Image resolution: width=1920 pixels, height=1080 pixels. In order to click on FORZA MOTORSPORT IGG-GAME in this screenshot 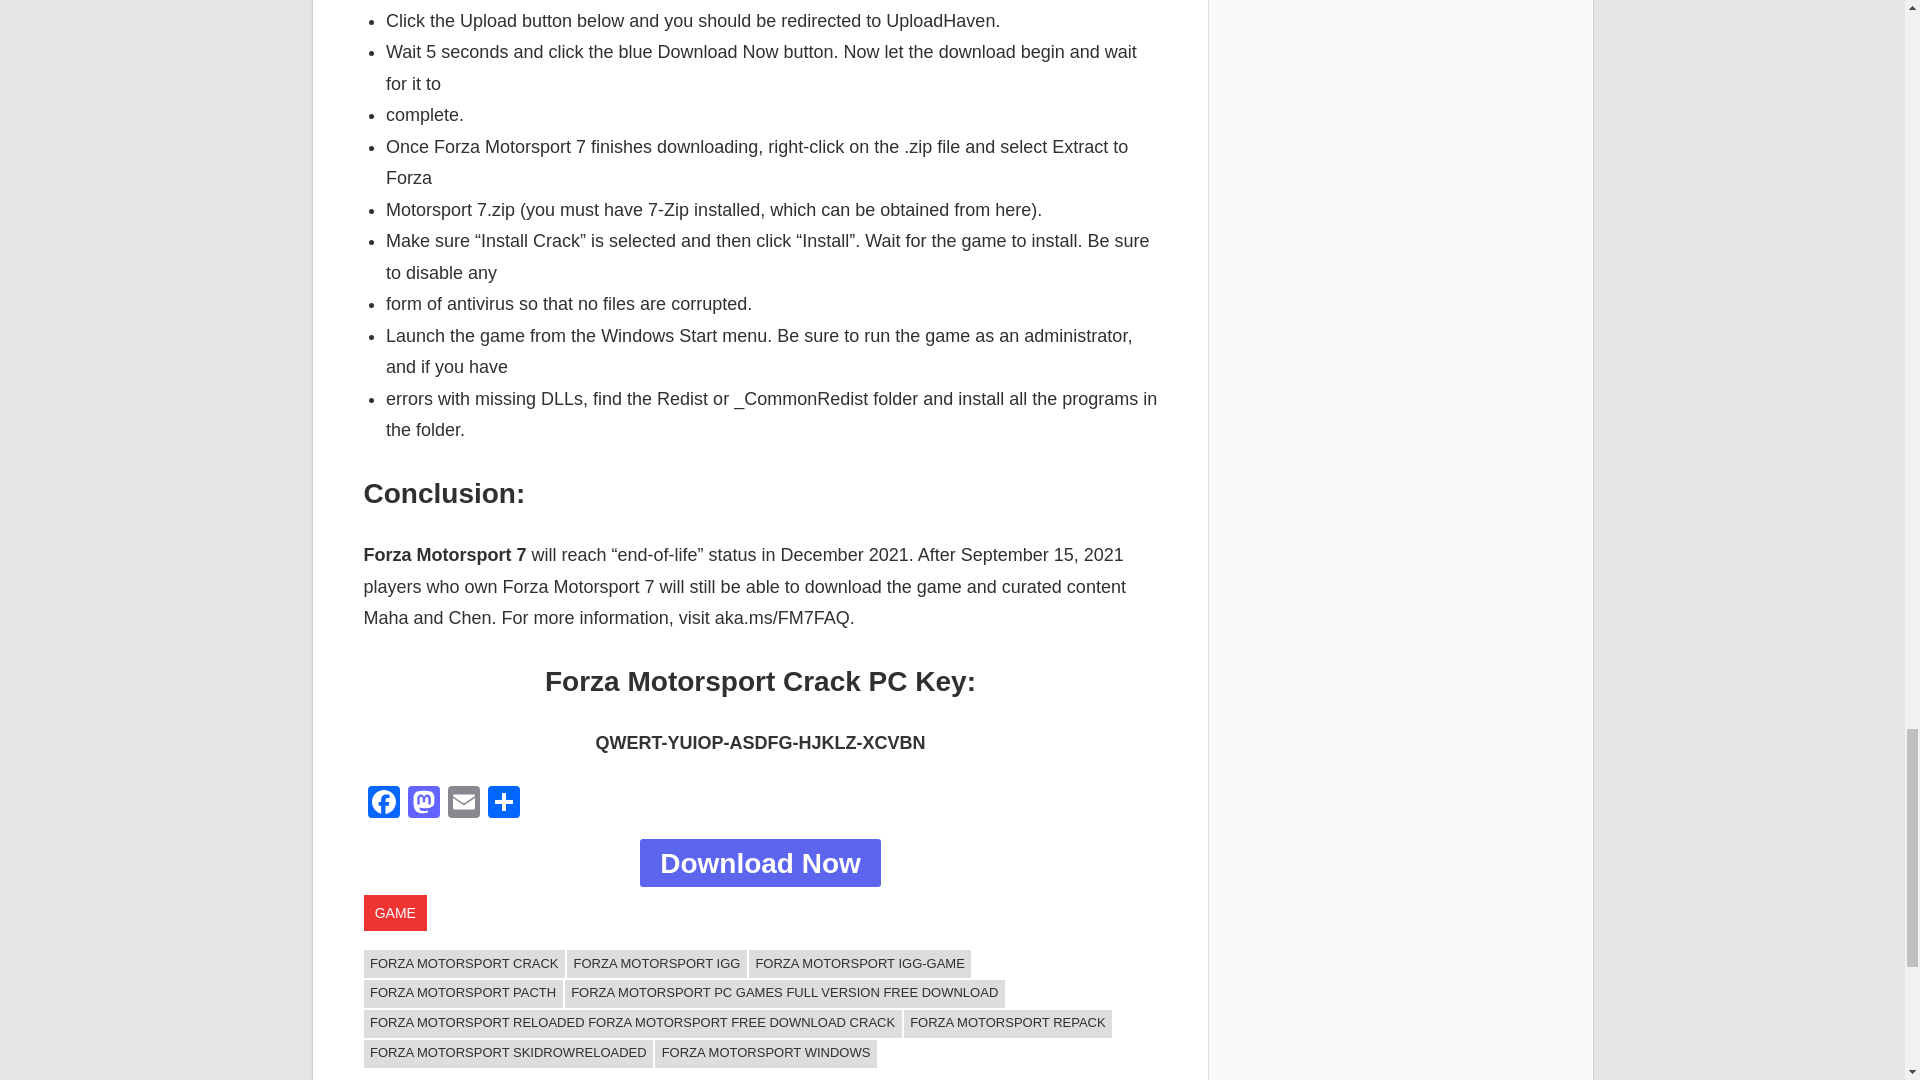, I will do `click(860, 964)`.